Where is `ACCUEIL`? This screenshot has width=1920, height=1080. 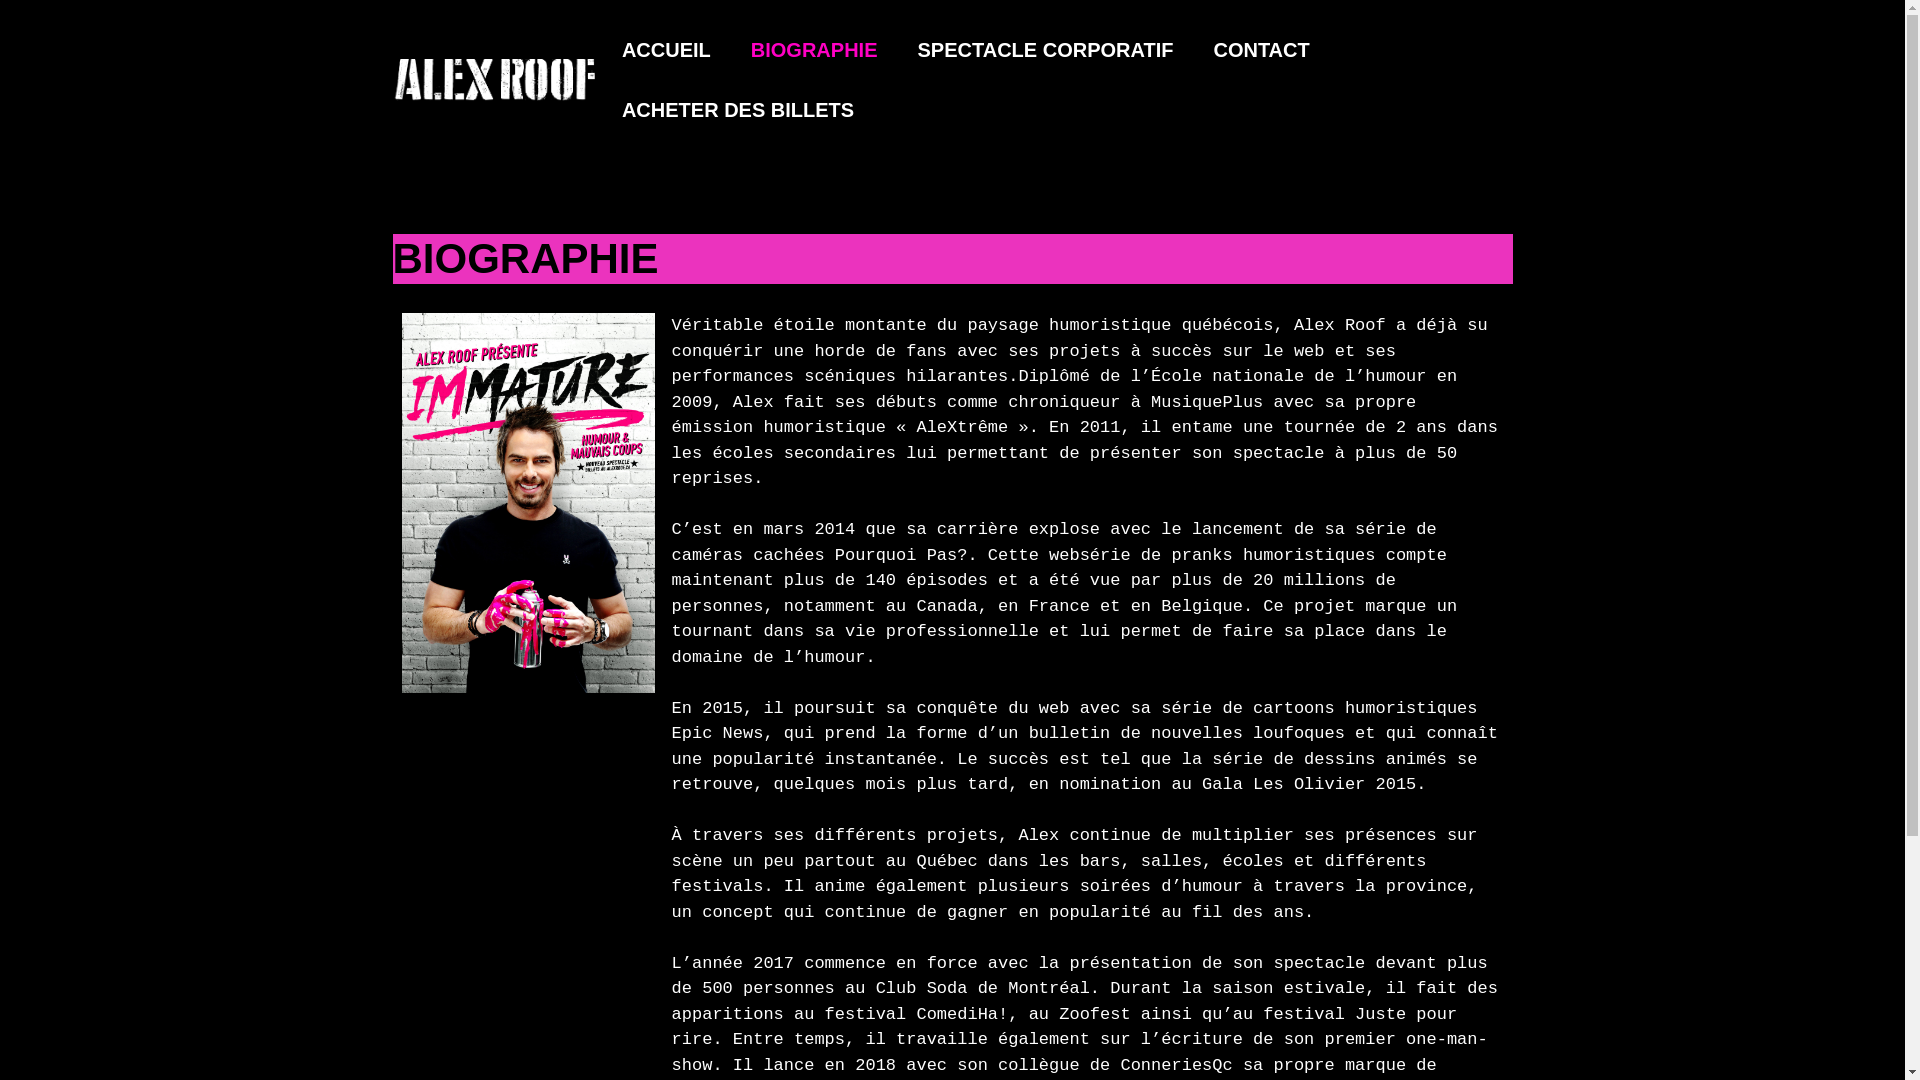
ACCUEIL is located at coordinates (666, 50).